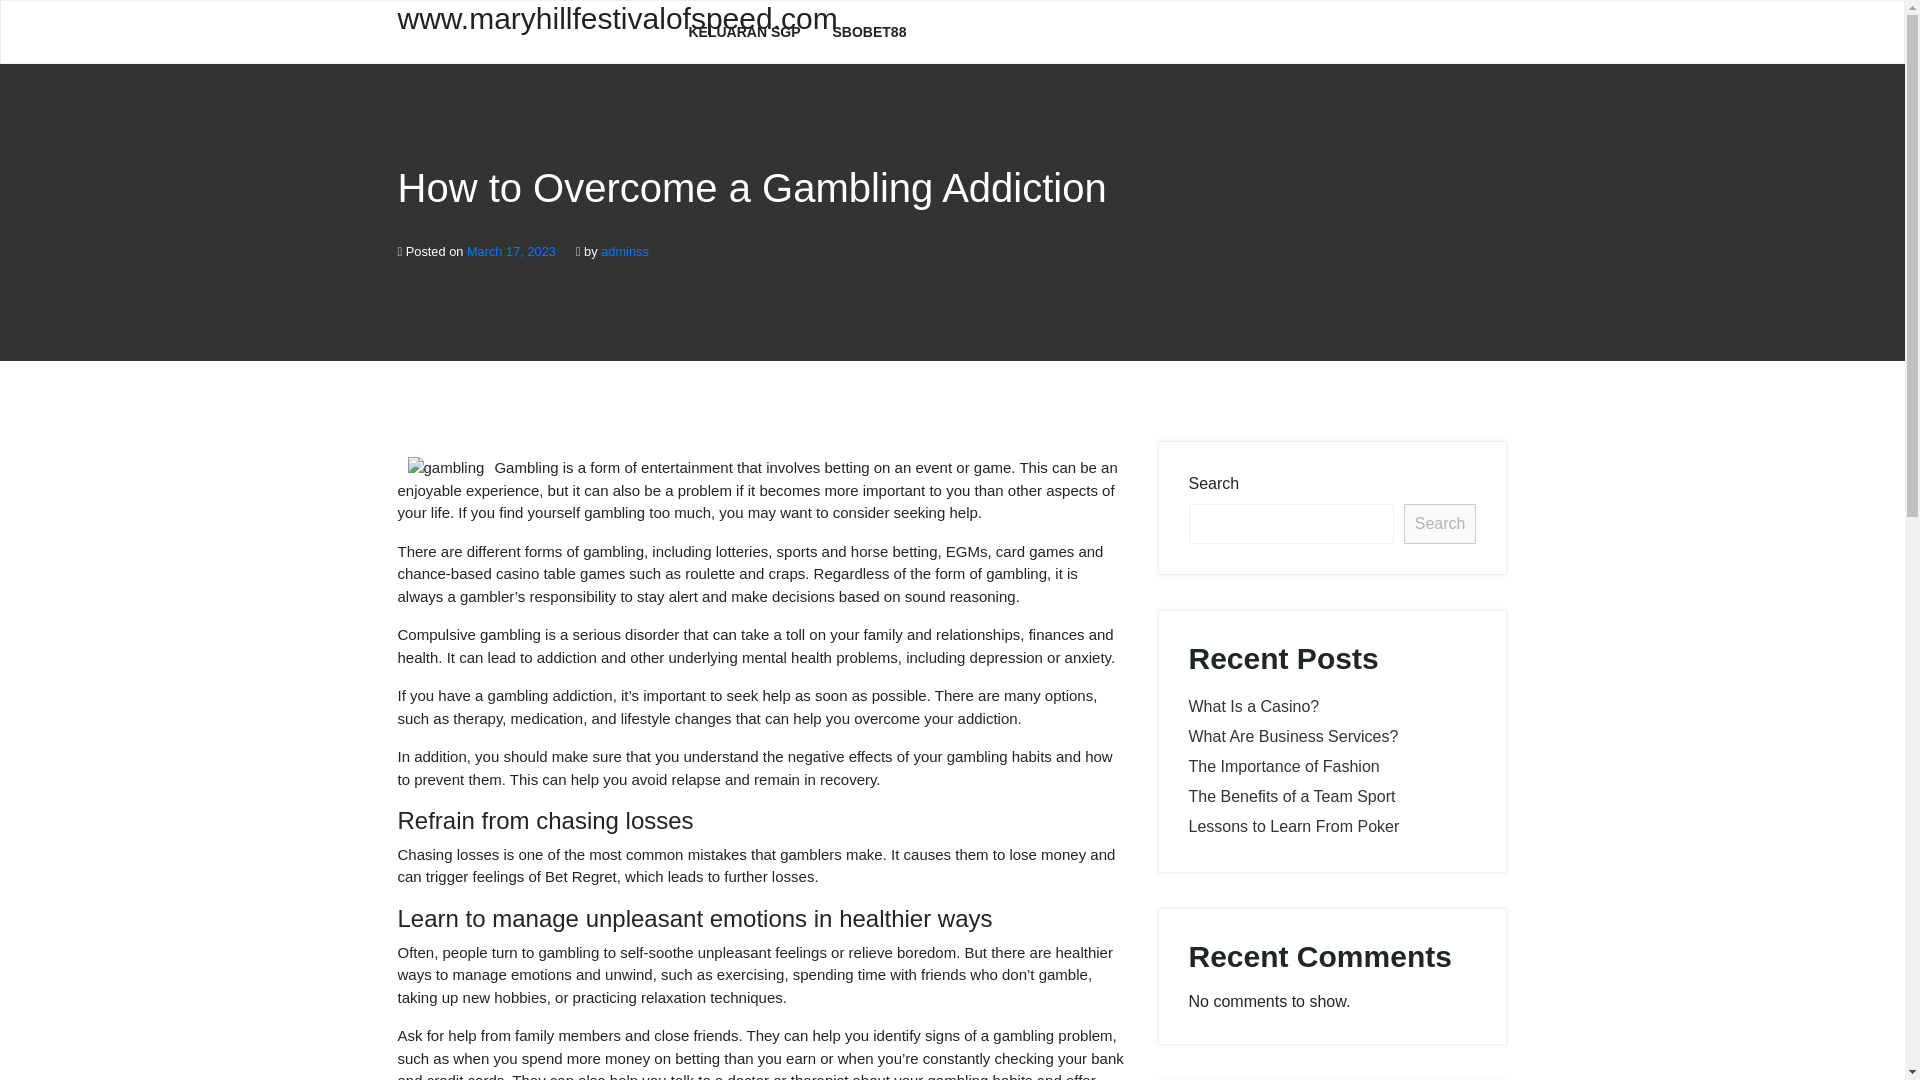  Describe the element at coordinates (511, 252) in the screenshot. I see `March 17, 2023` at that location.